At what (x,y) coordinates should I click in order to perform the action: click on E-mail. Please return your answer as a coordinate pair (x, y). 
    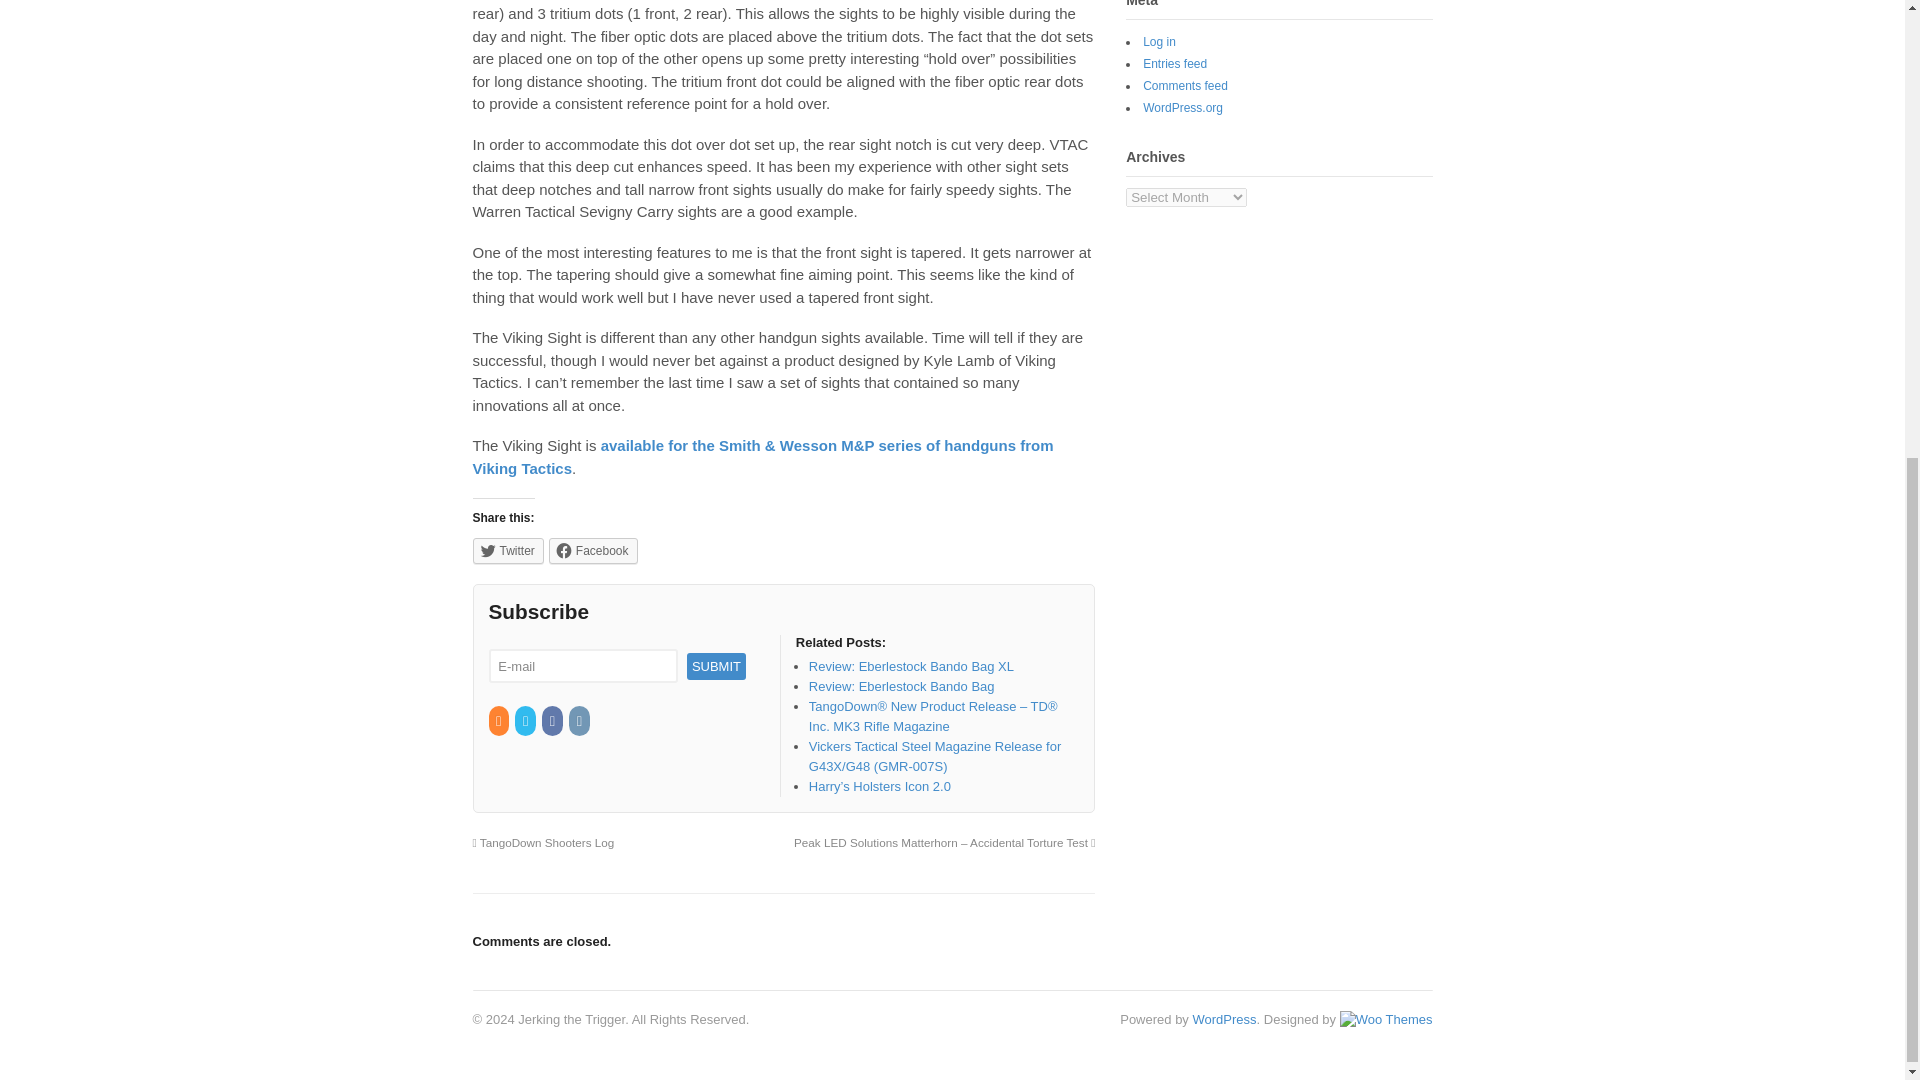
    Looking at the image, I should click on (582, 666).